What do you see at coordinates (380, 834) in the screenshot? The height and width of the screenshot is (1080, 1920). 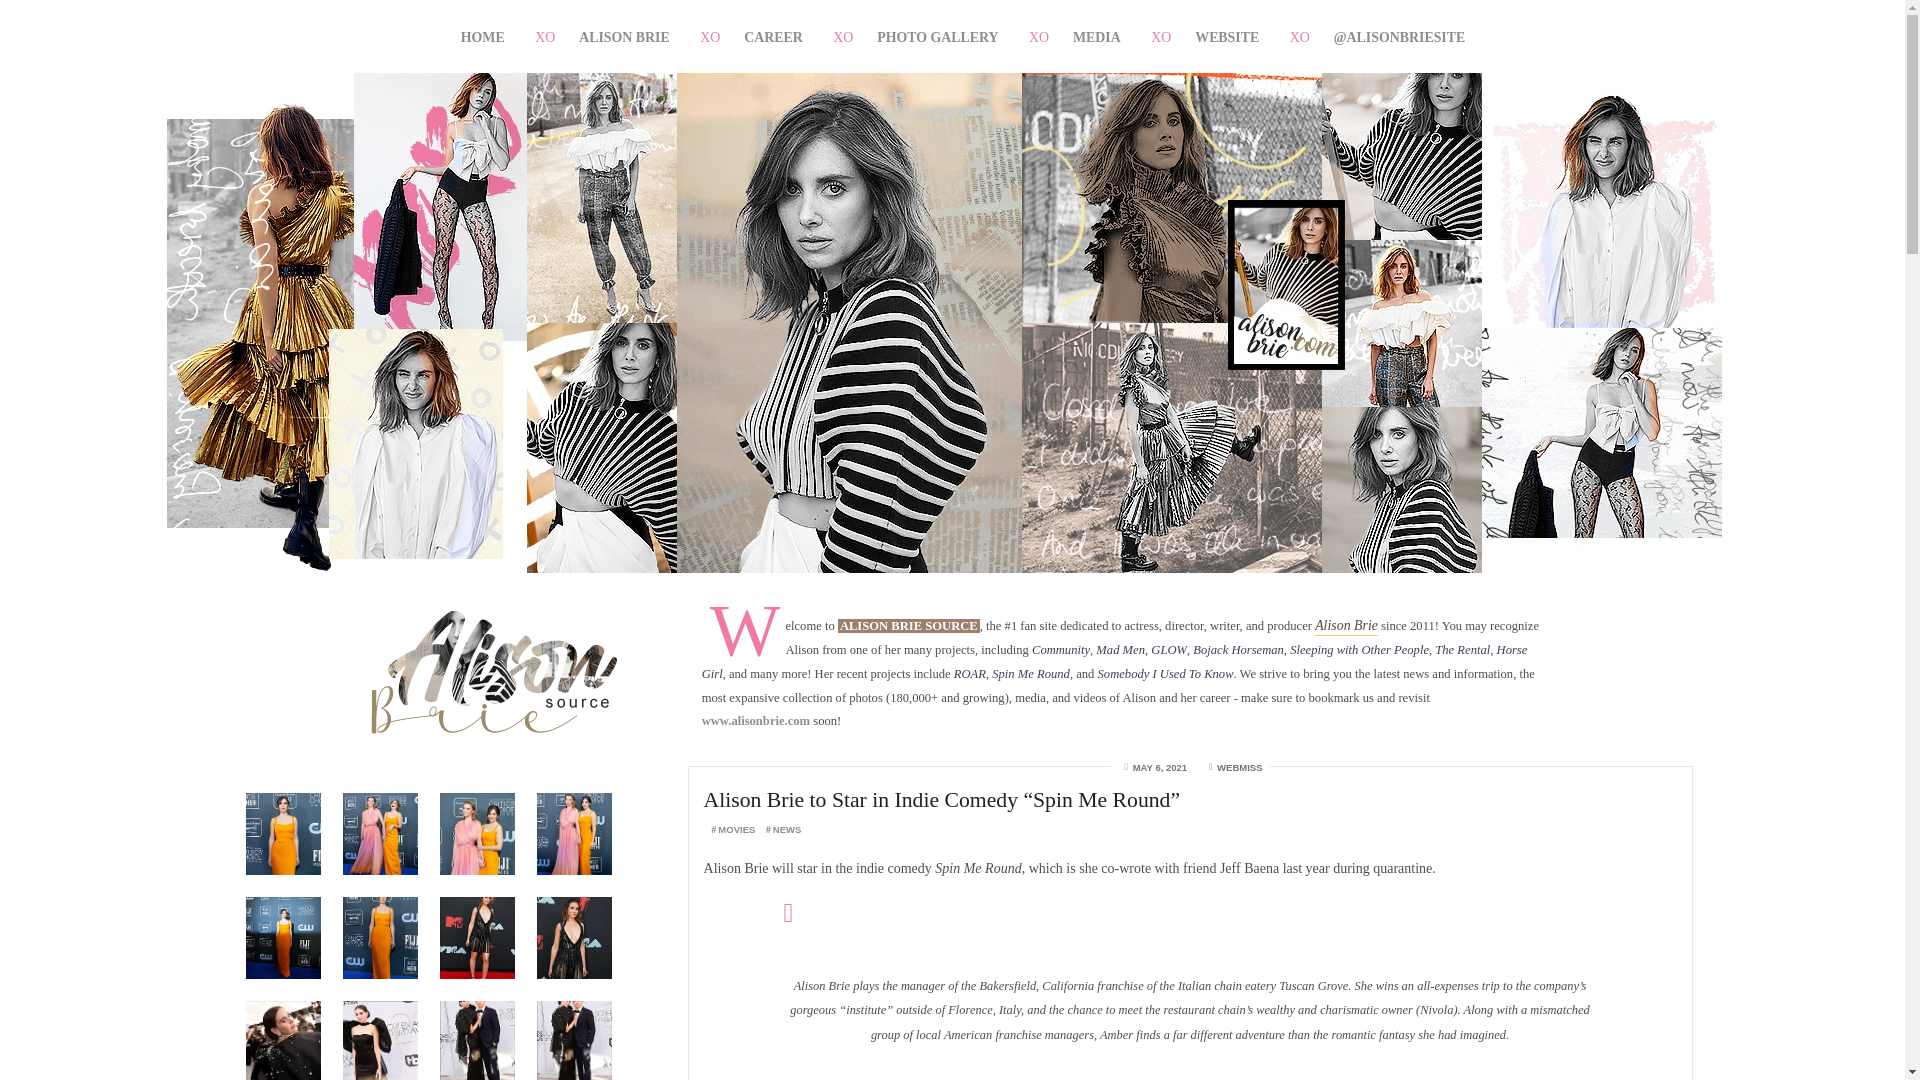 I see `0004.jpg` at bounding box center [380, 834].